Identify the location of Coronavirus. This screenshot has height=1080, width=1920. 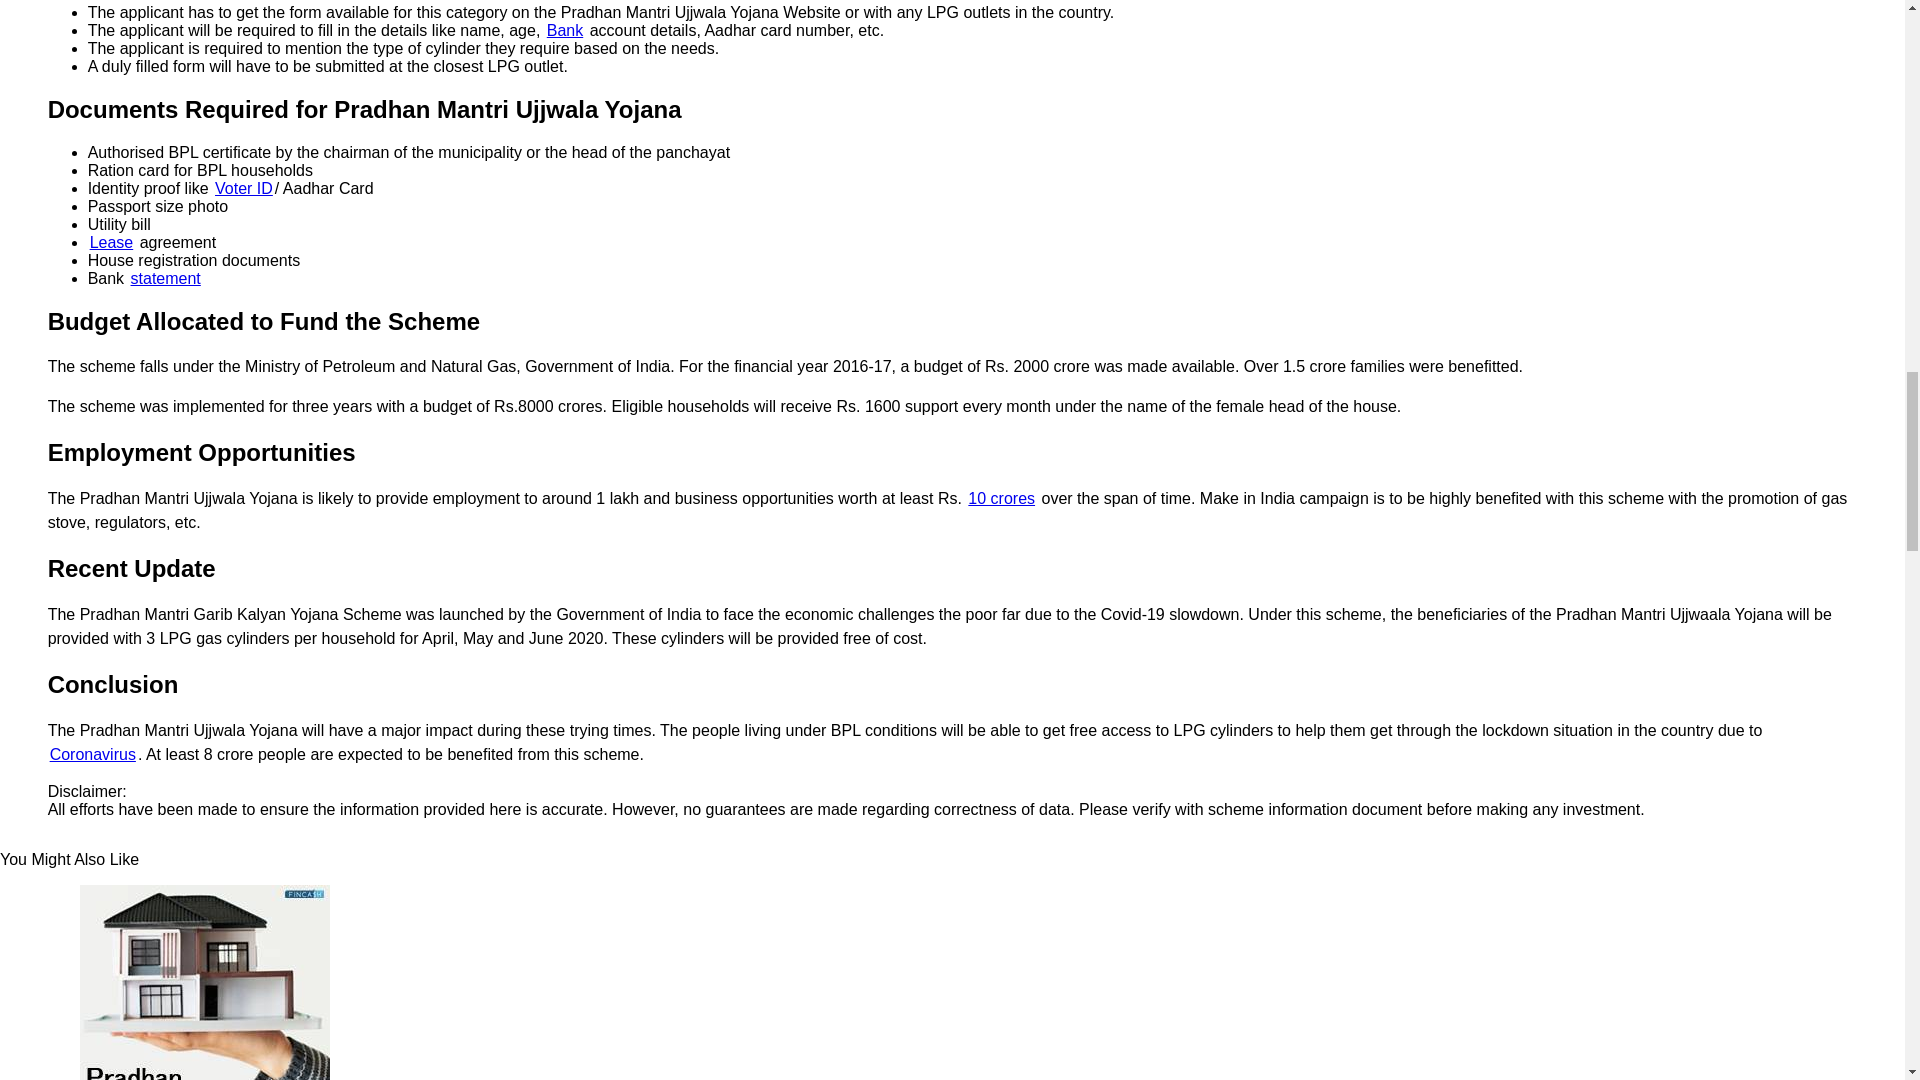
(92, 754).